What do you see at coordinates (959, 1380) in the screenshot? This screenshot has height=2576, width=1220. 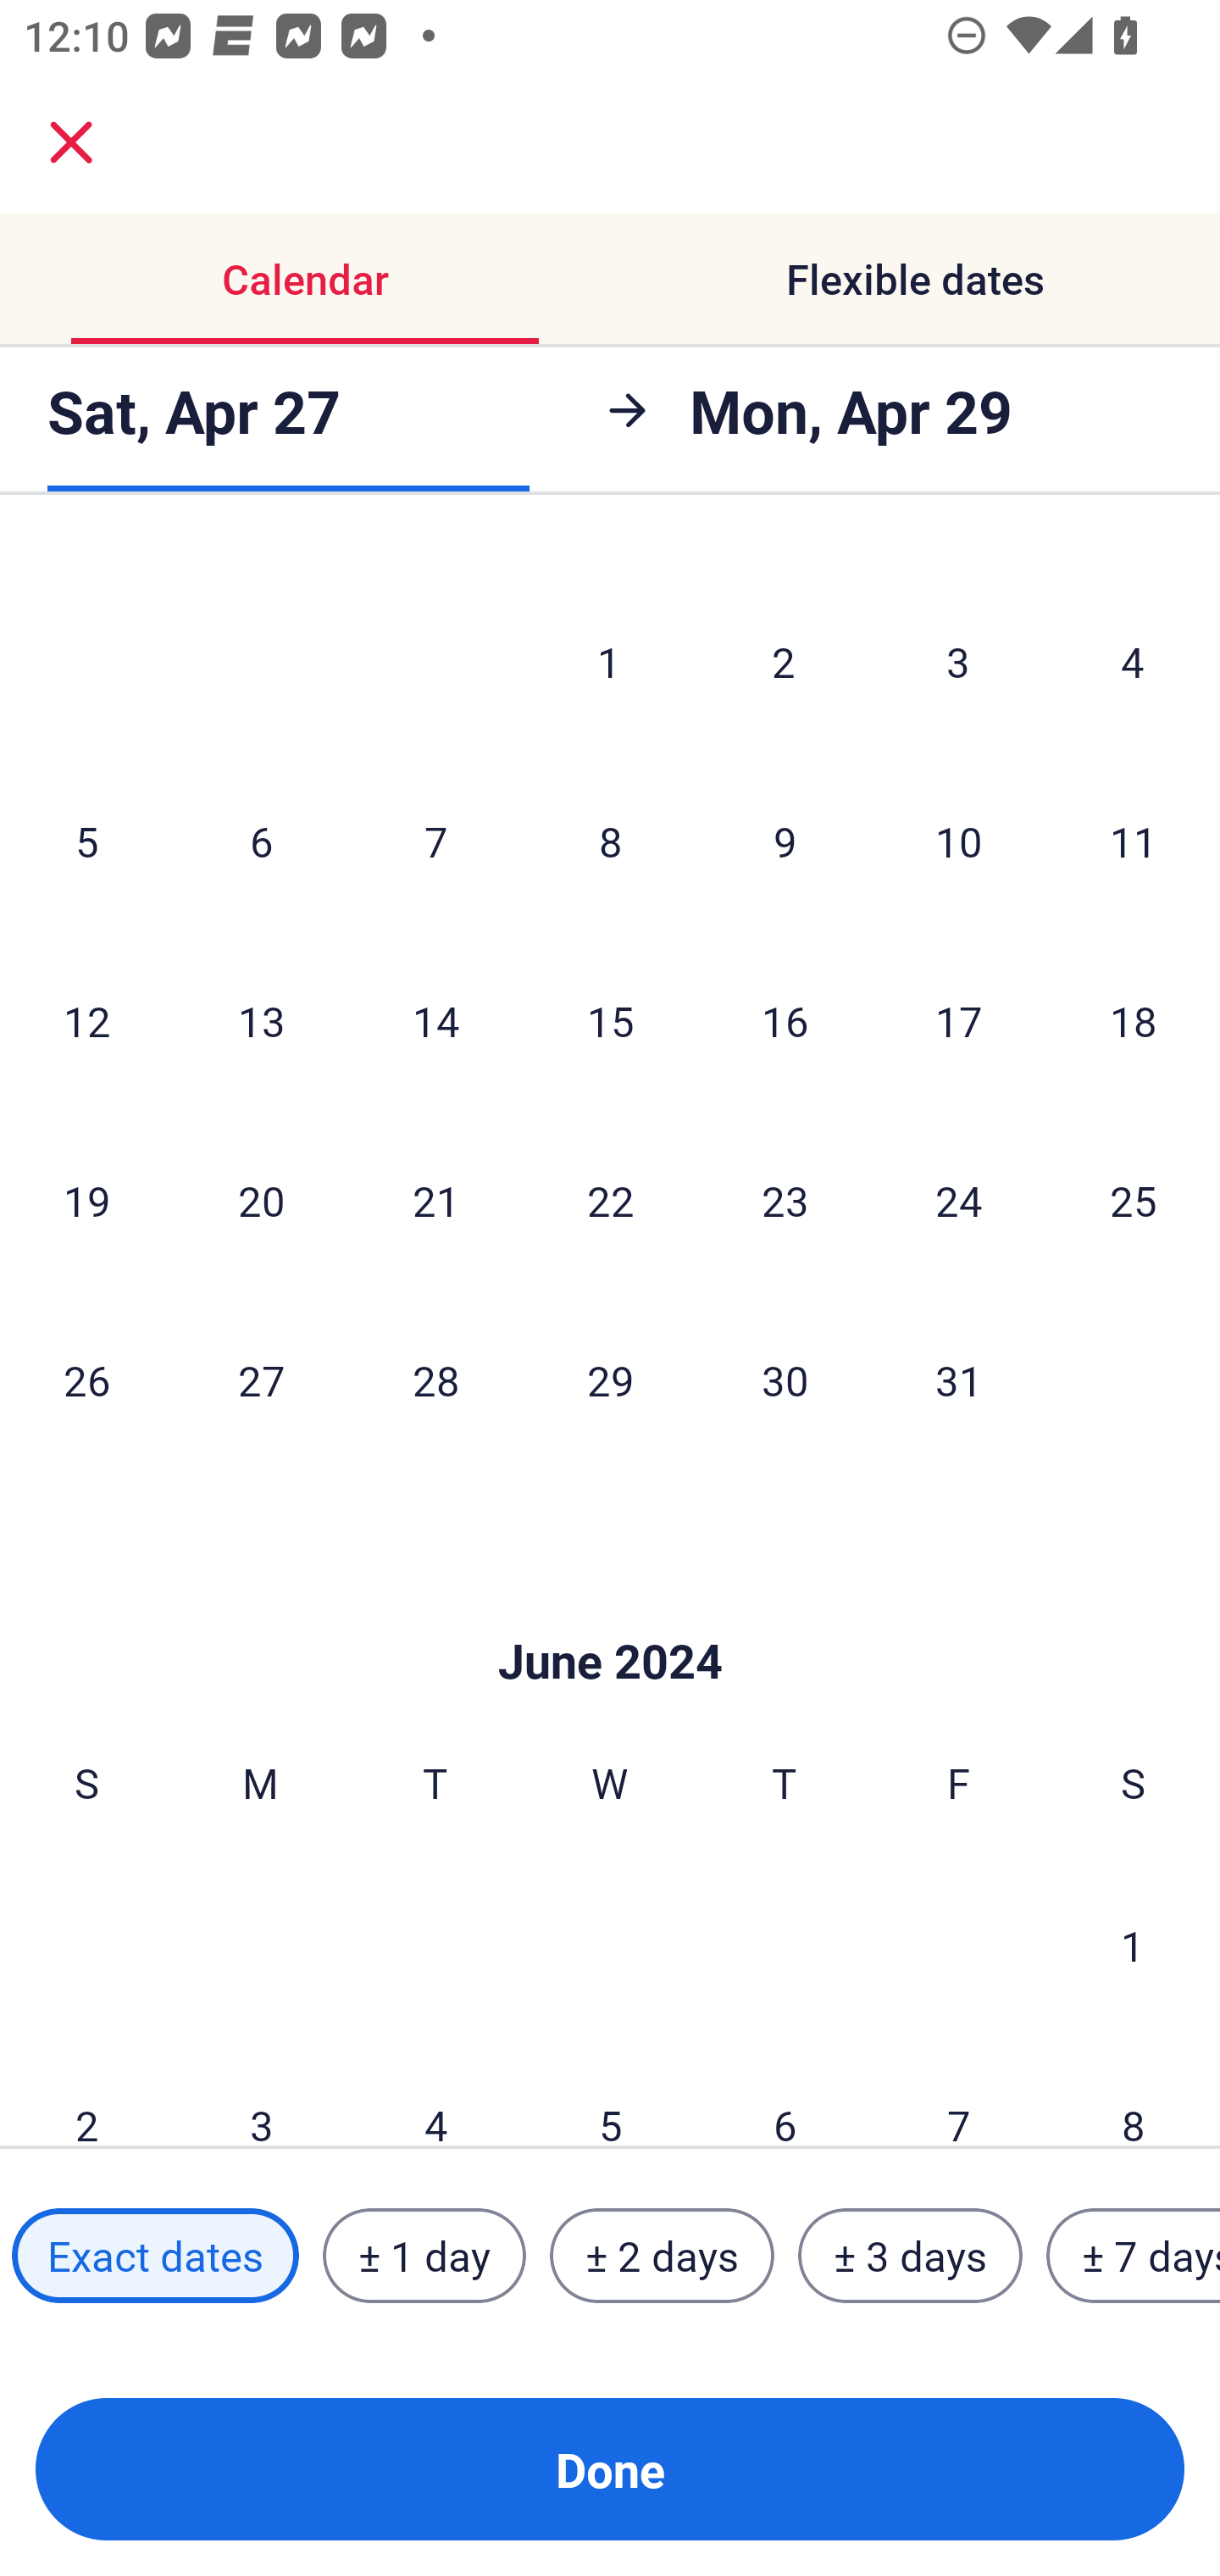 I see `31 Friday, May 31, 2024` at bounding box center [959, 1380].